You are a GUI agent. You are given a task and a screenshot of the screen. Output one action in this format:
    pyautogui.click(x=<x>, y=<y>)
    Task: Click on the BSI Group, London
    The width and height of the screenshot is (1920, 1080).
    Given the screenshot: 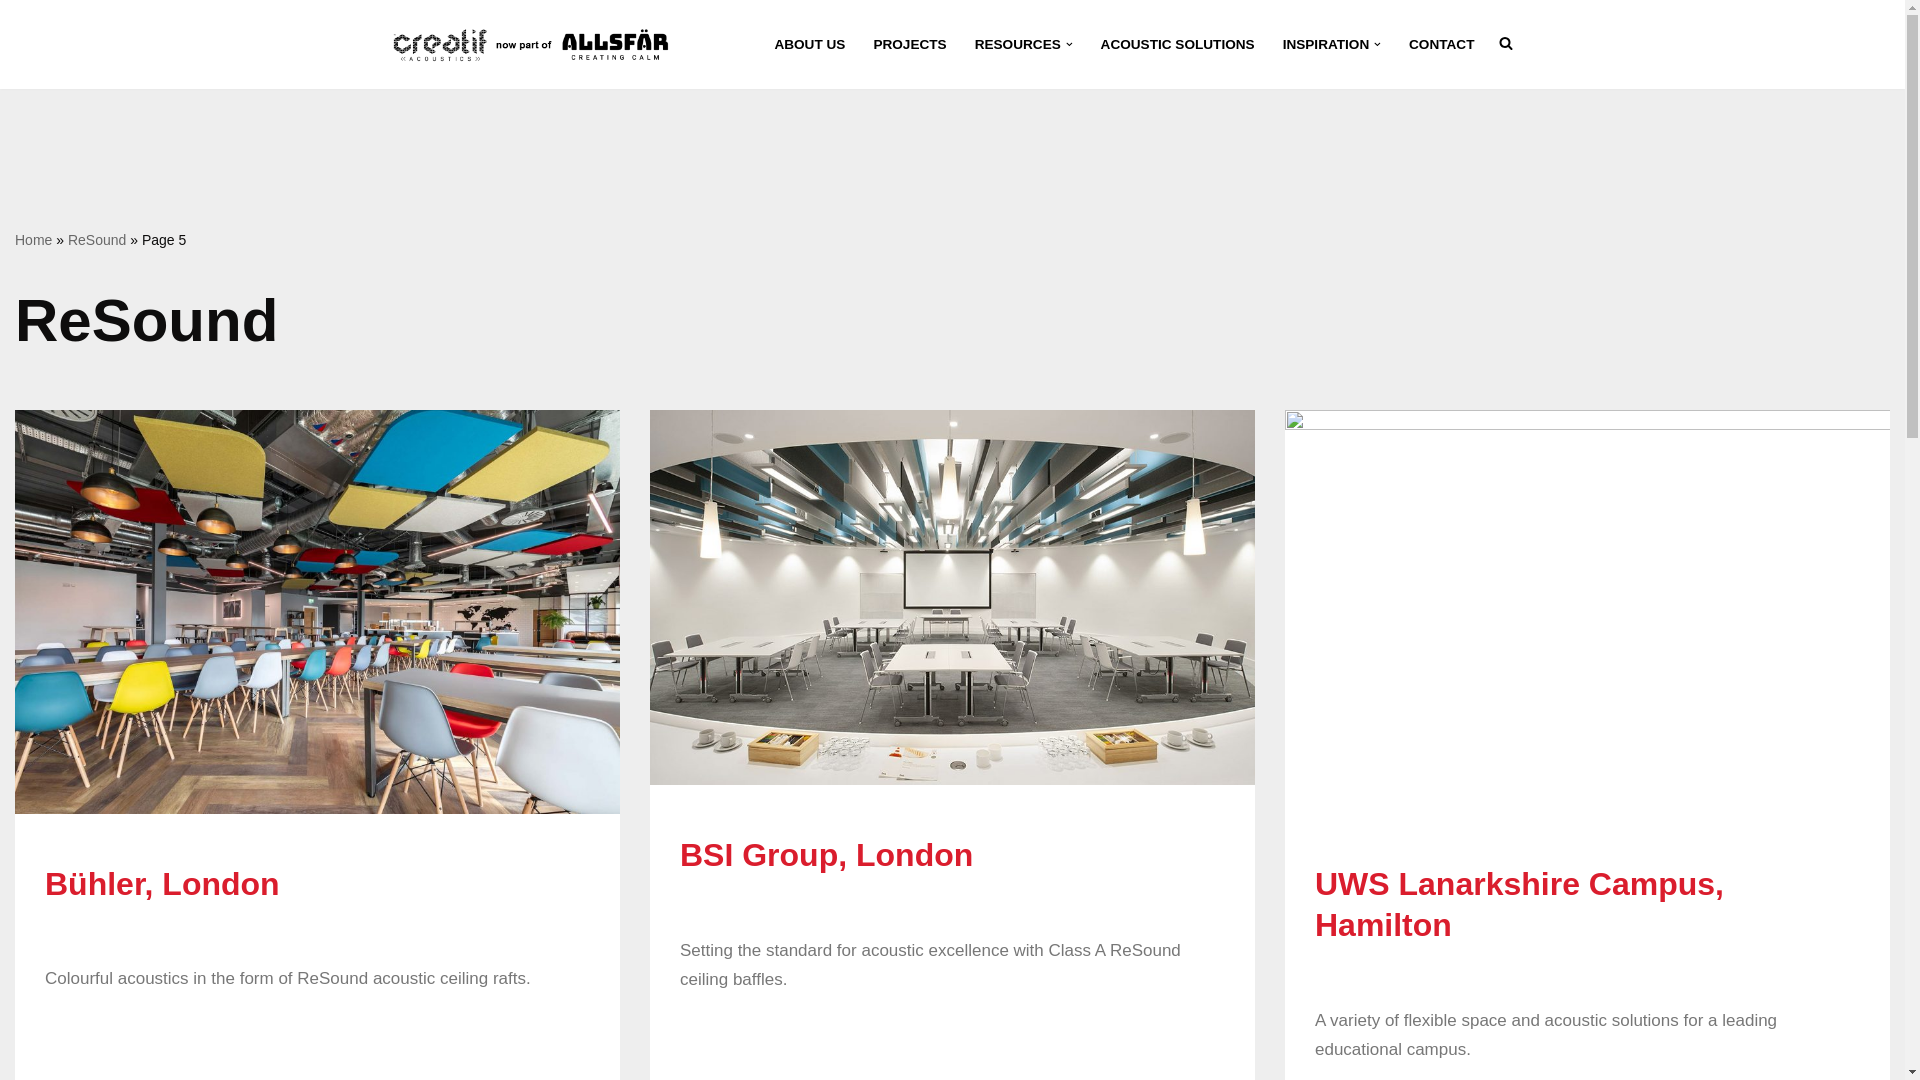 What is the action you would take?
    pyautogui.click(x=952, y=598)
    